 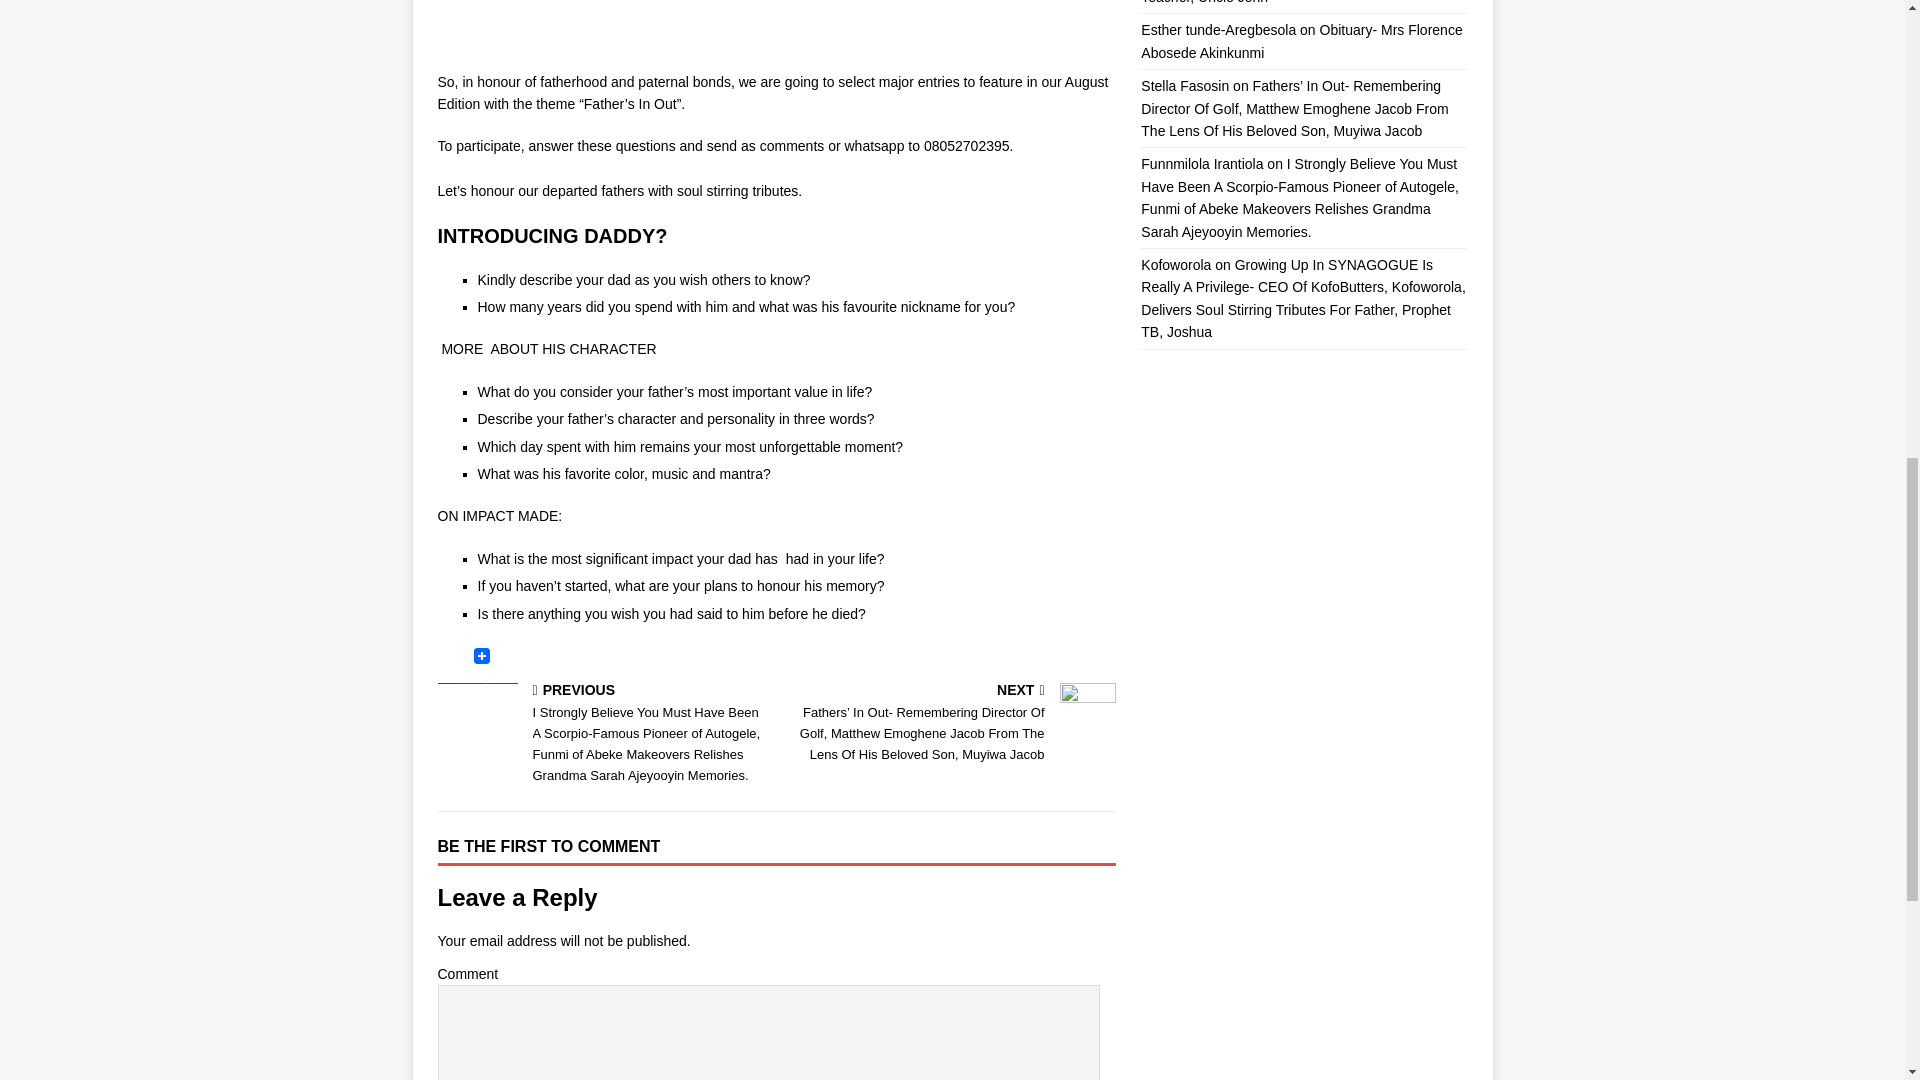 I want to click on Obituary- Mrs Florence Abosede Akinkunmi, so click(x=1300, y=40).